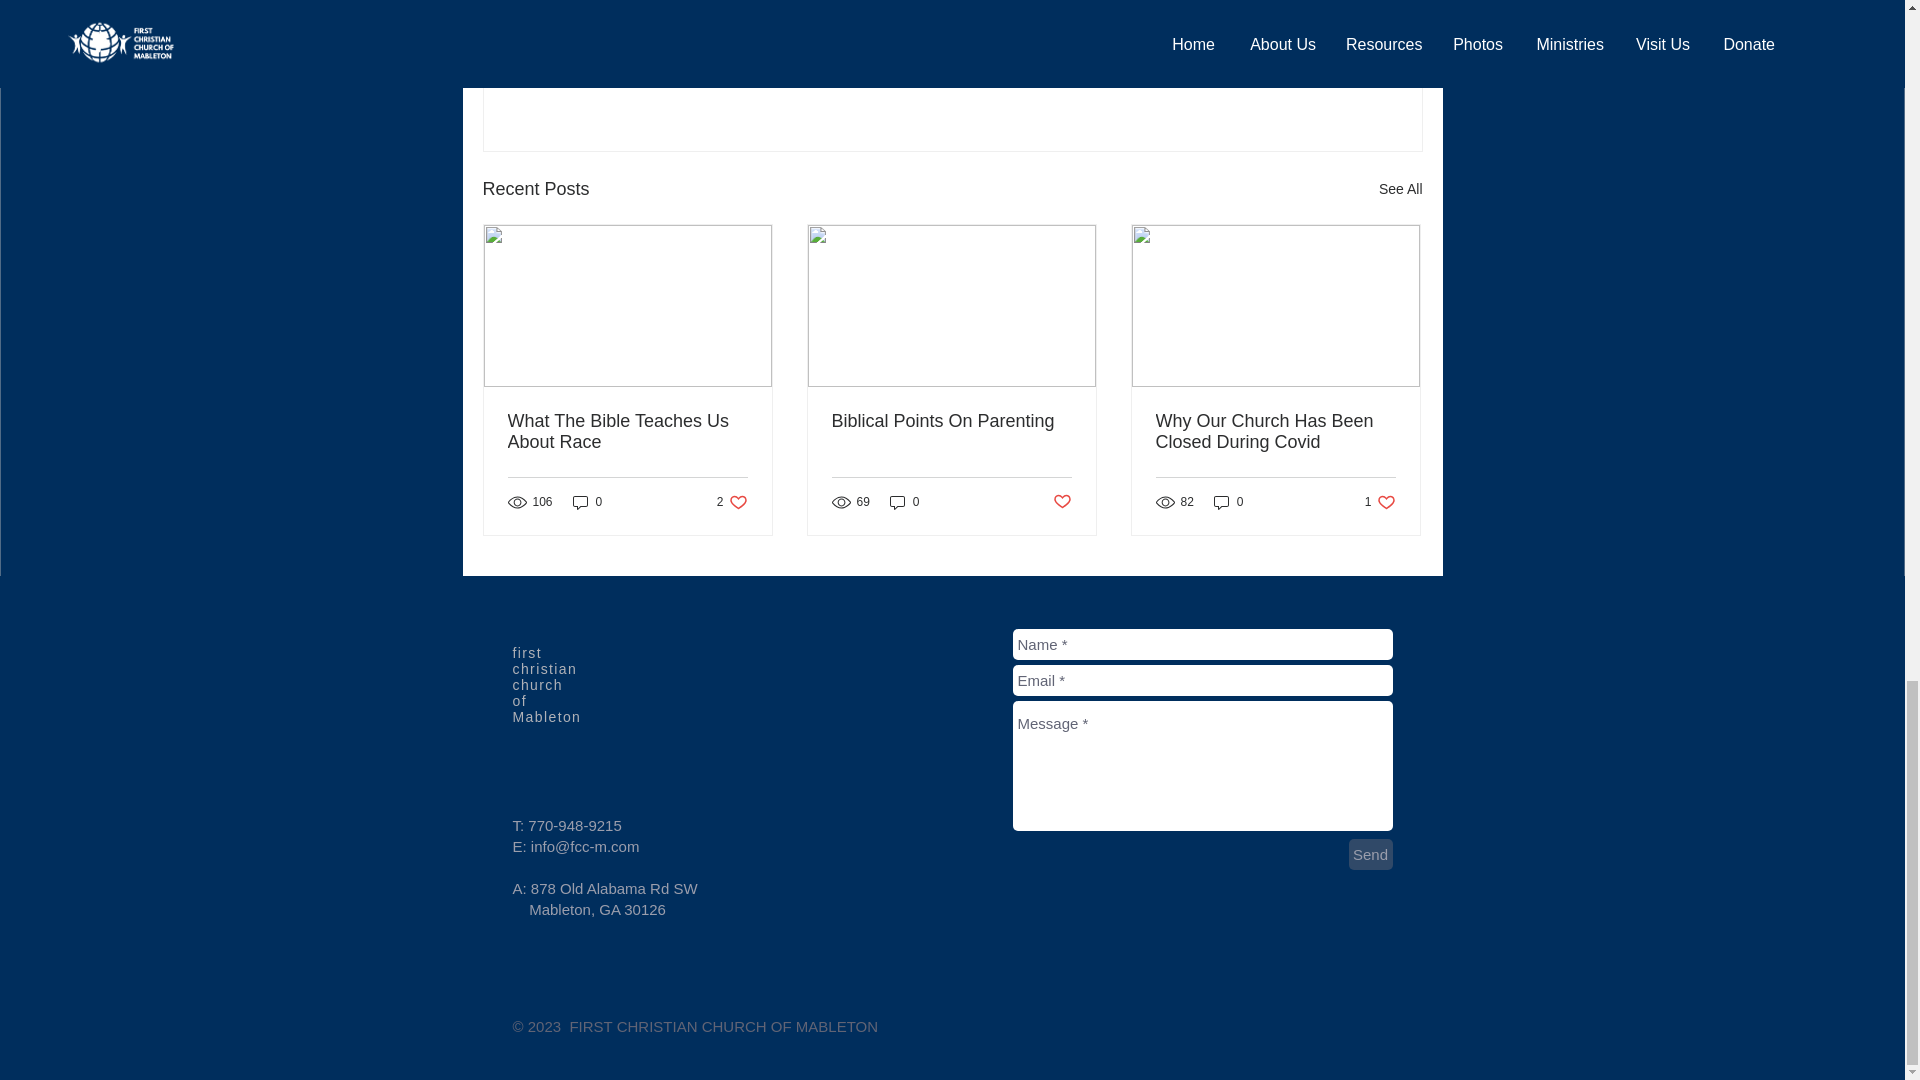 The width and height of the screenshot is (1920, 1080). I want to click on See All, so click(1400, 189).